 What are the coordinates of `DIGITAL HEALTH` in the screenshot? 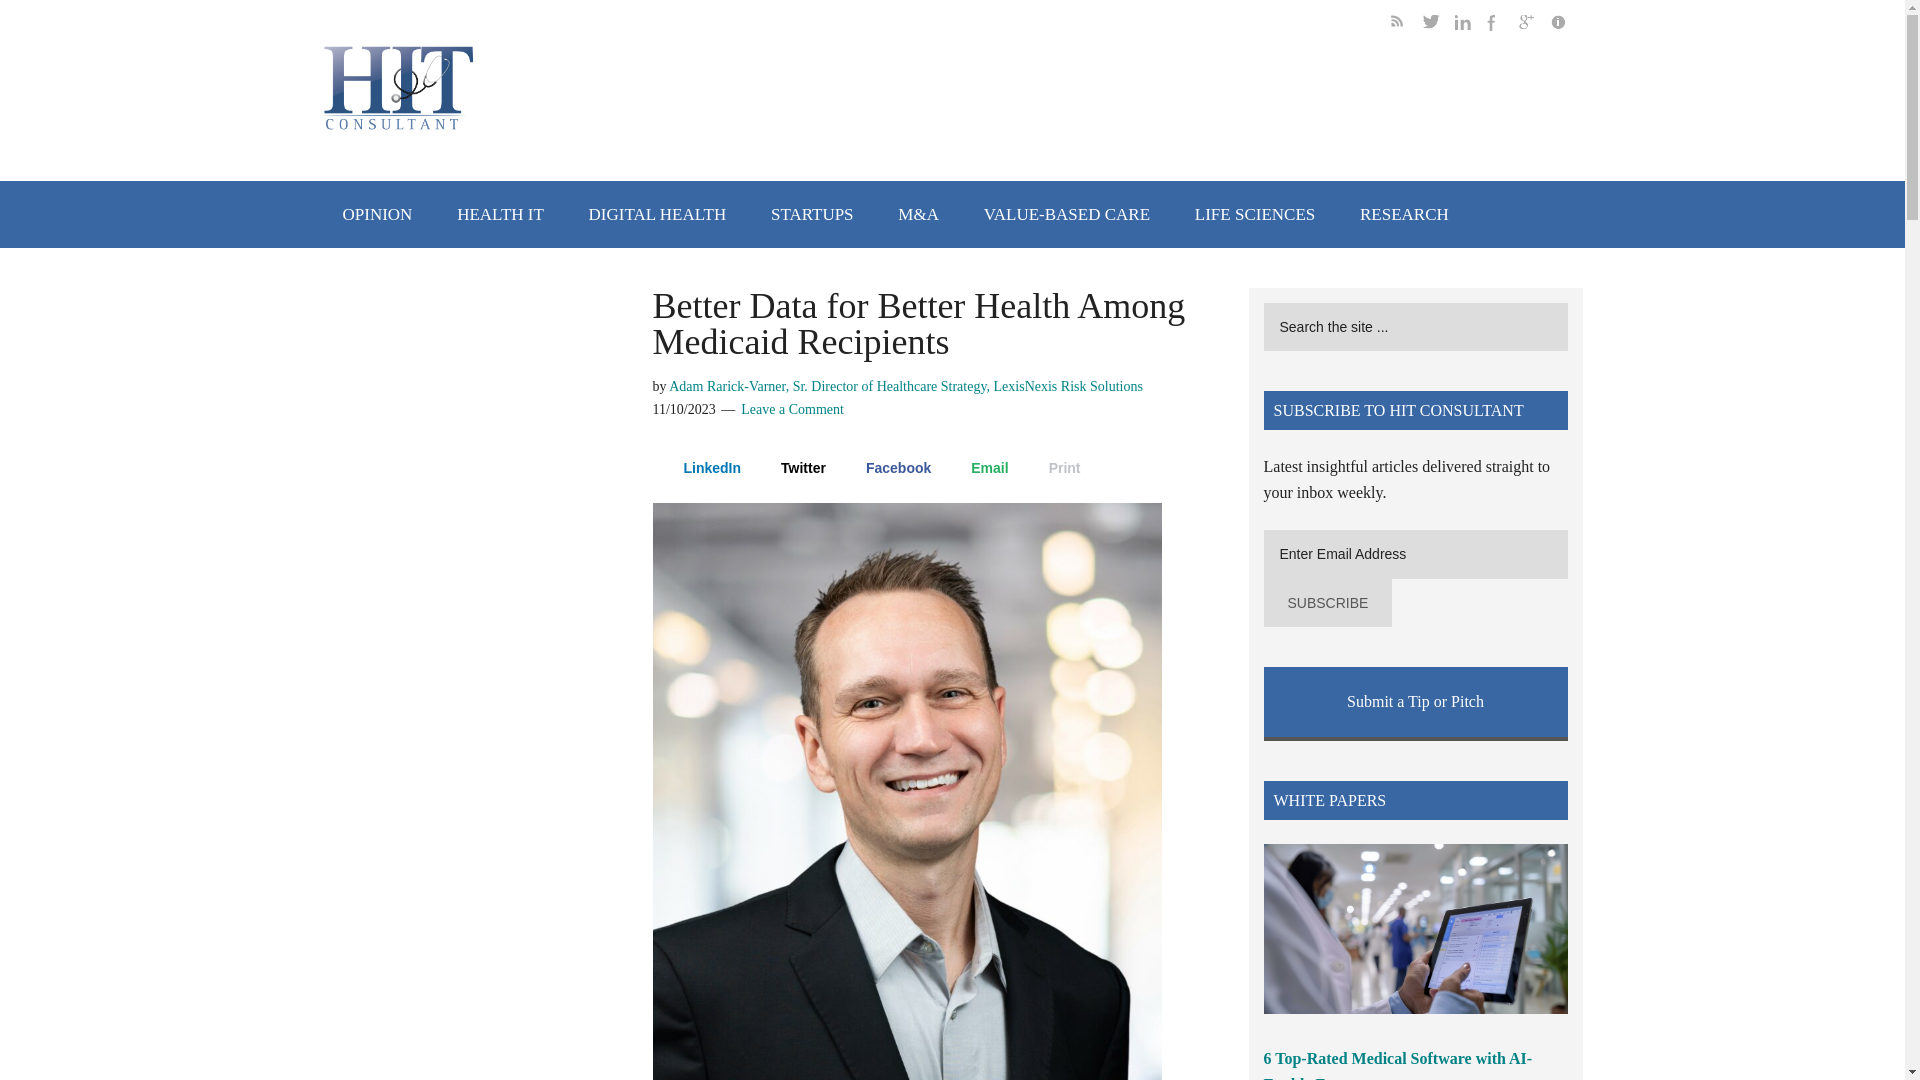 It's located at (657, 214).